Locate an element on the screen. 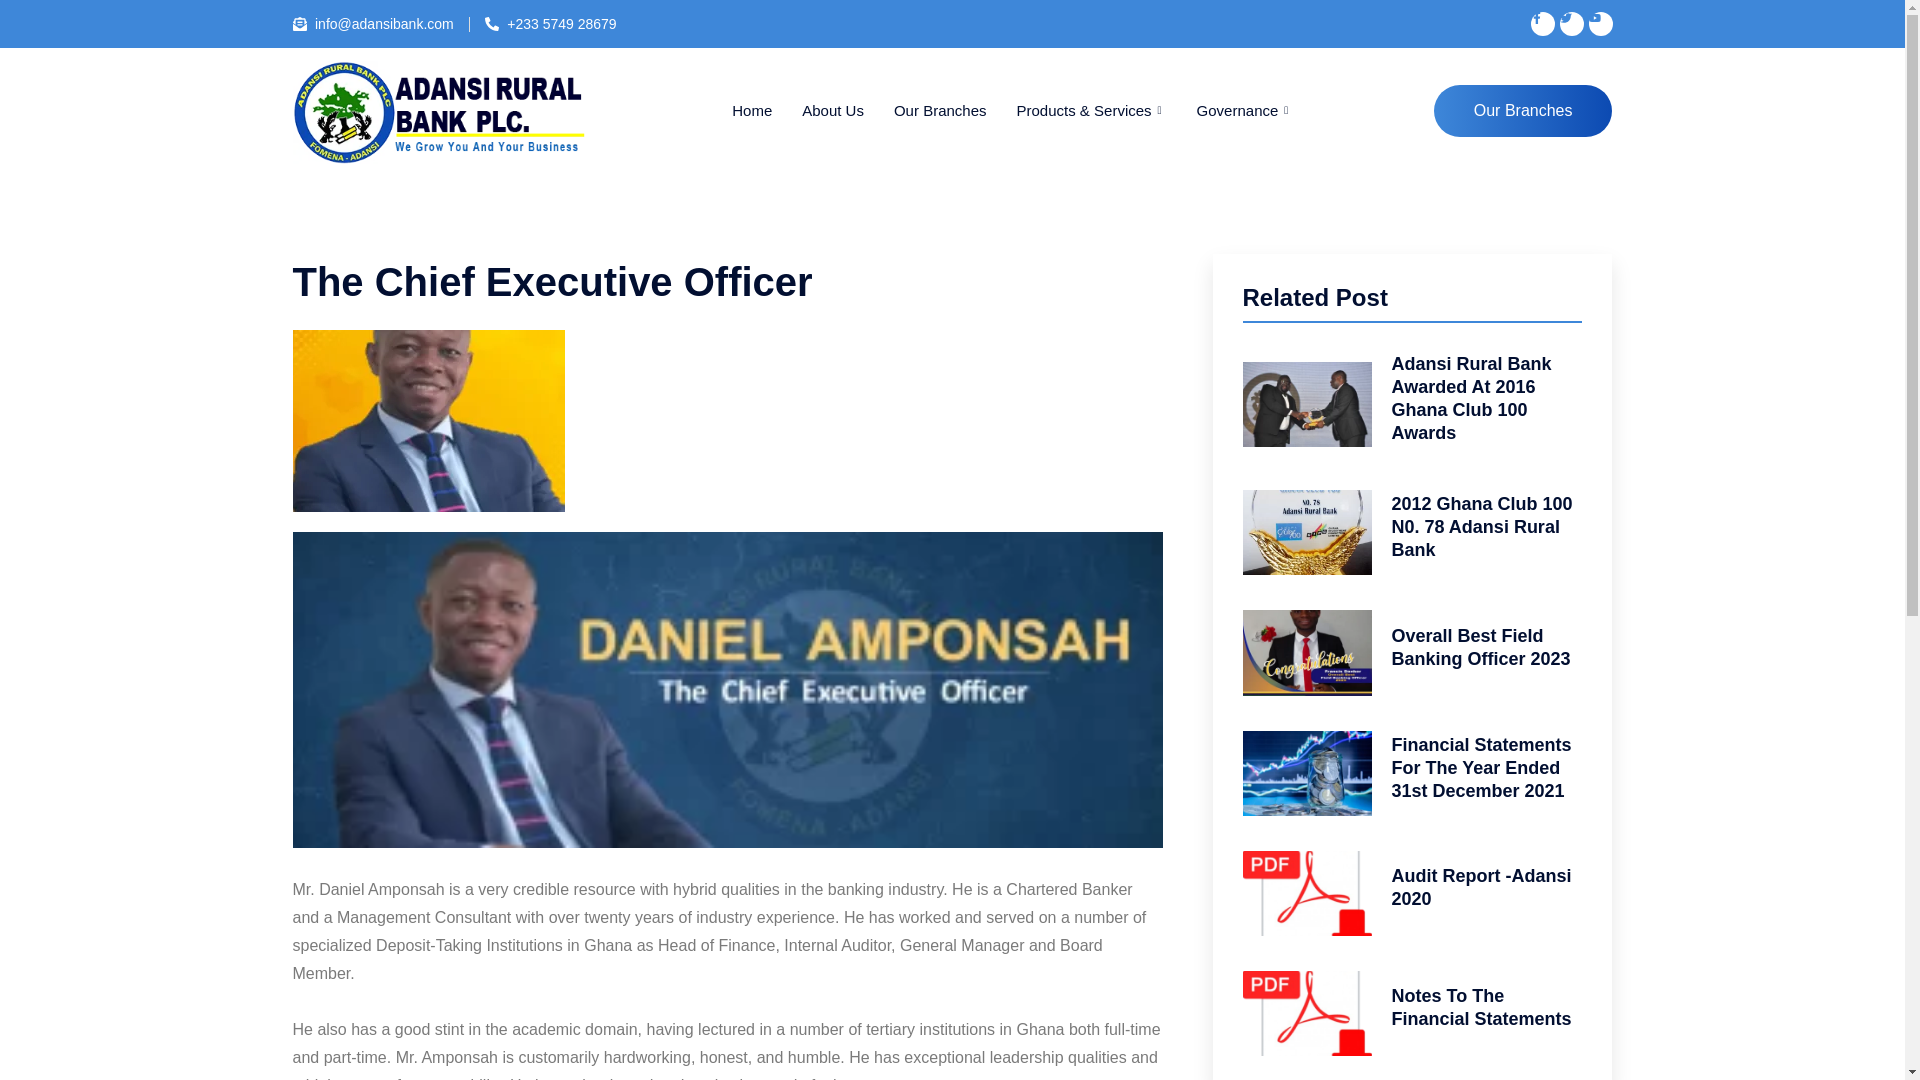  2012 Ghana Club 100 N0. 78 Adansi Rural Bank is located at coordinates (1482, 526).